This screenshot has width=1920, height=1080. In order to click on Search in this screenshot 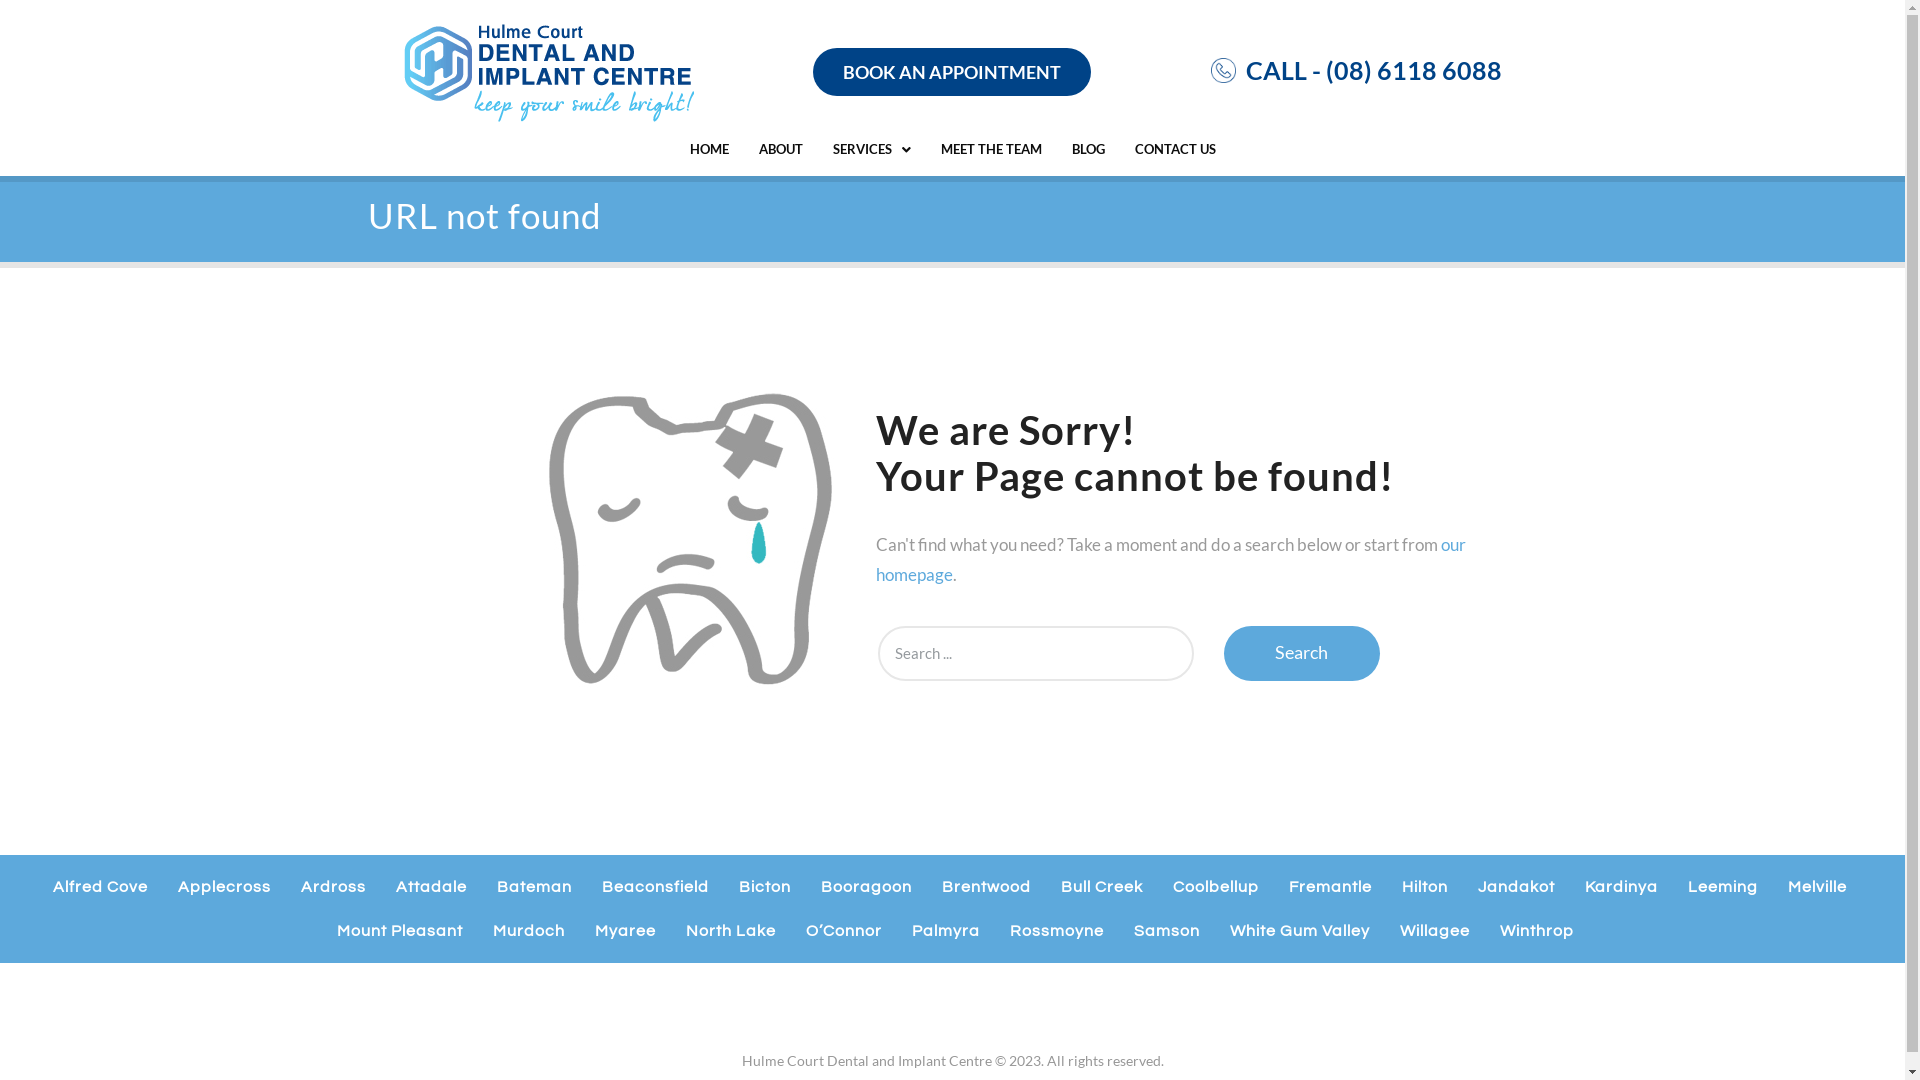, I will do `click(1302, 654)`.